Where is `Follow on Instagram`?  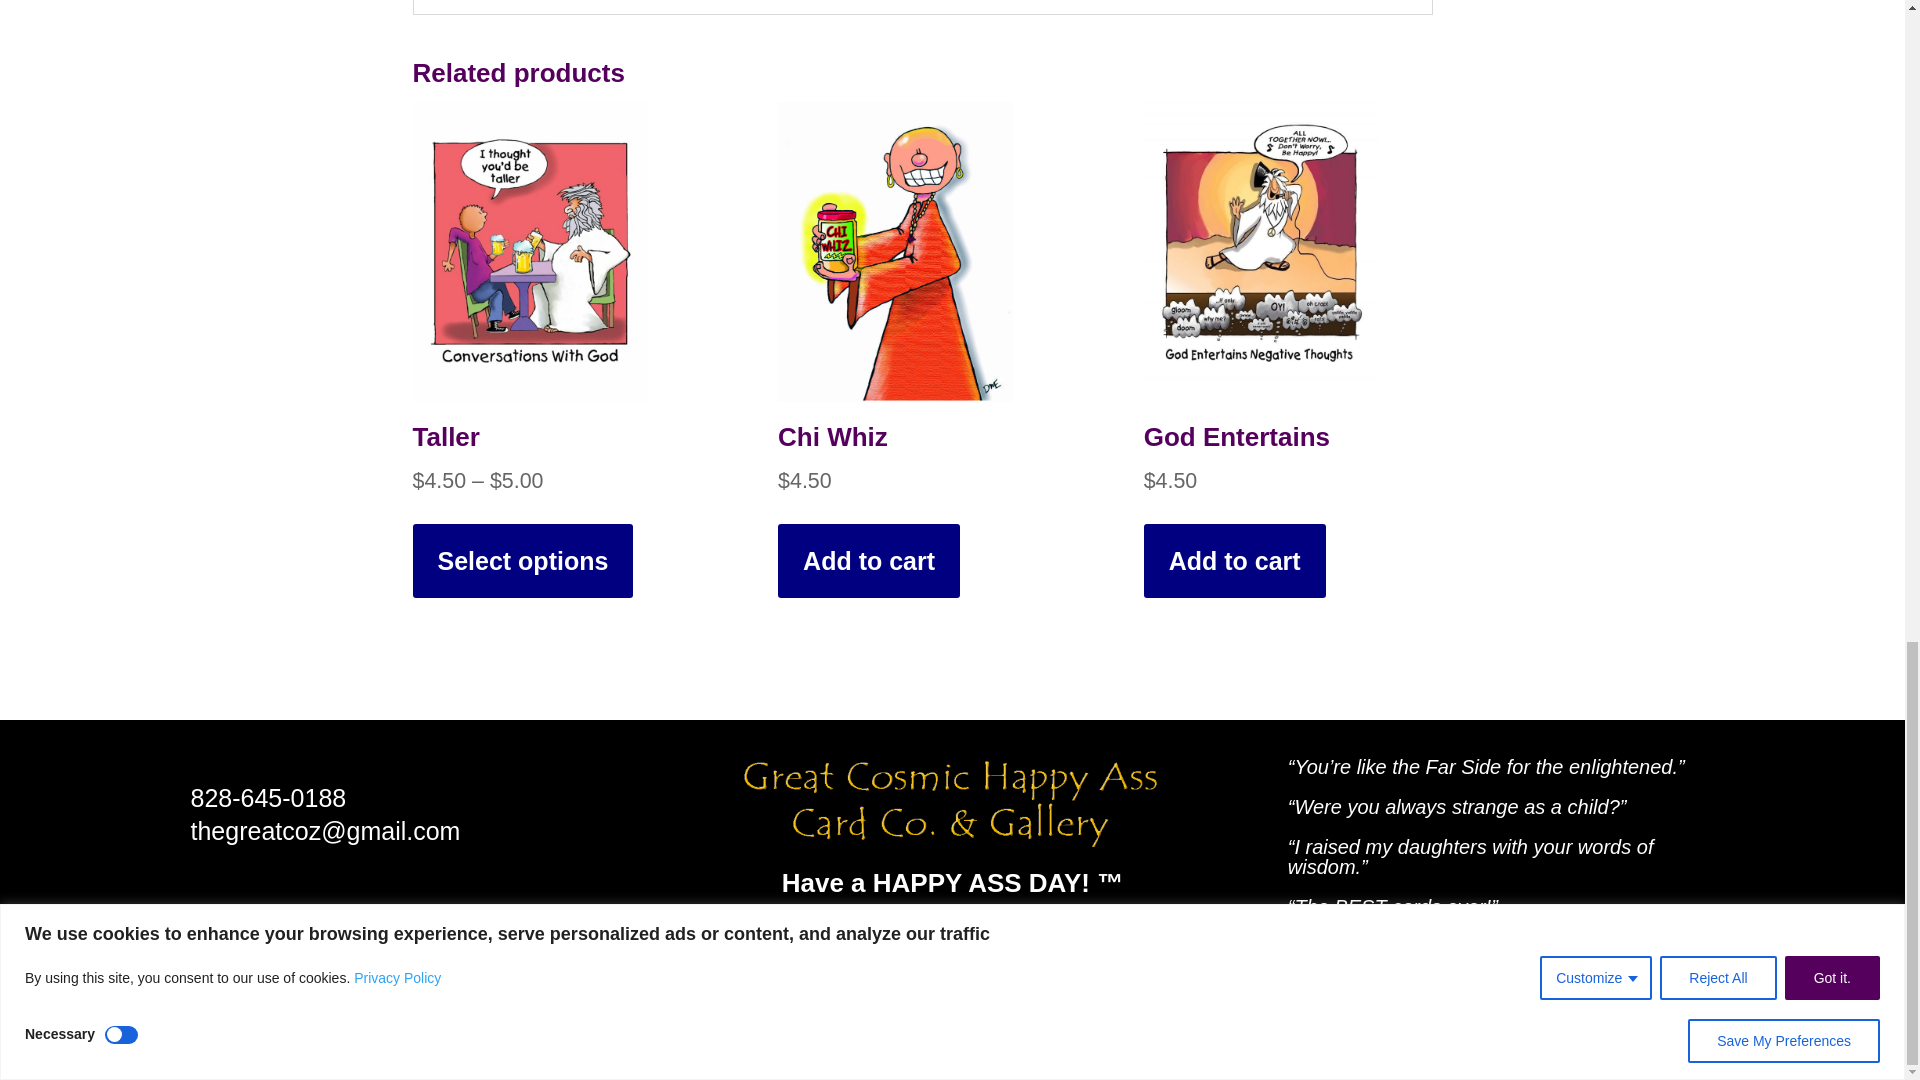
Follow on Instagram is located at coordinates (920, 952).